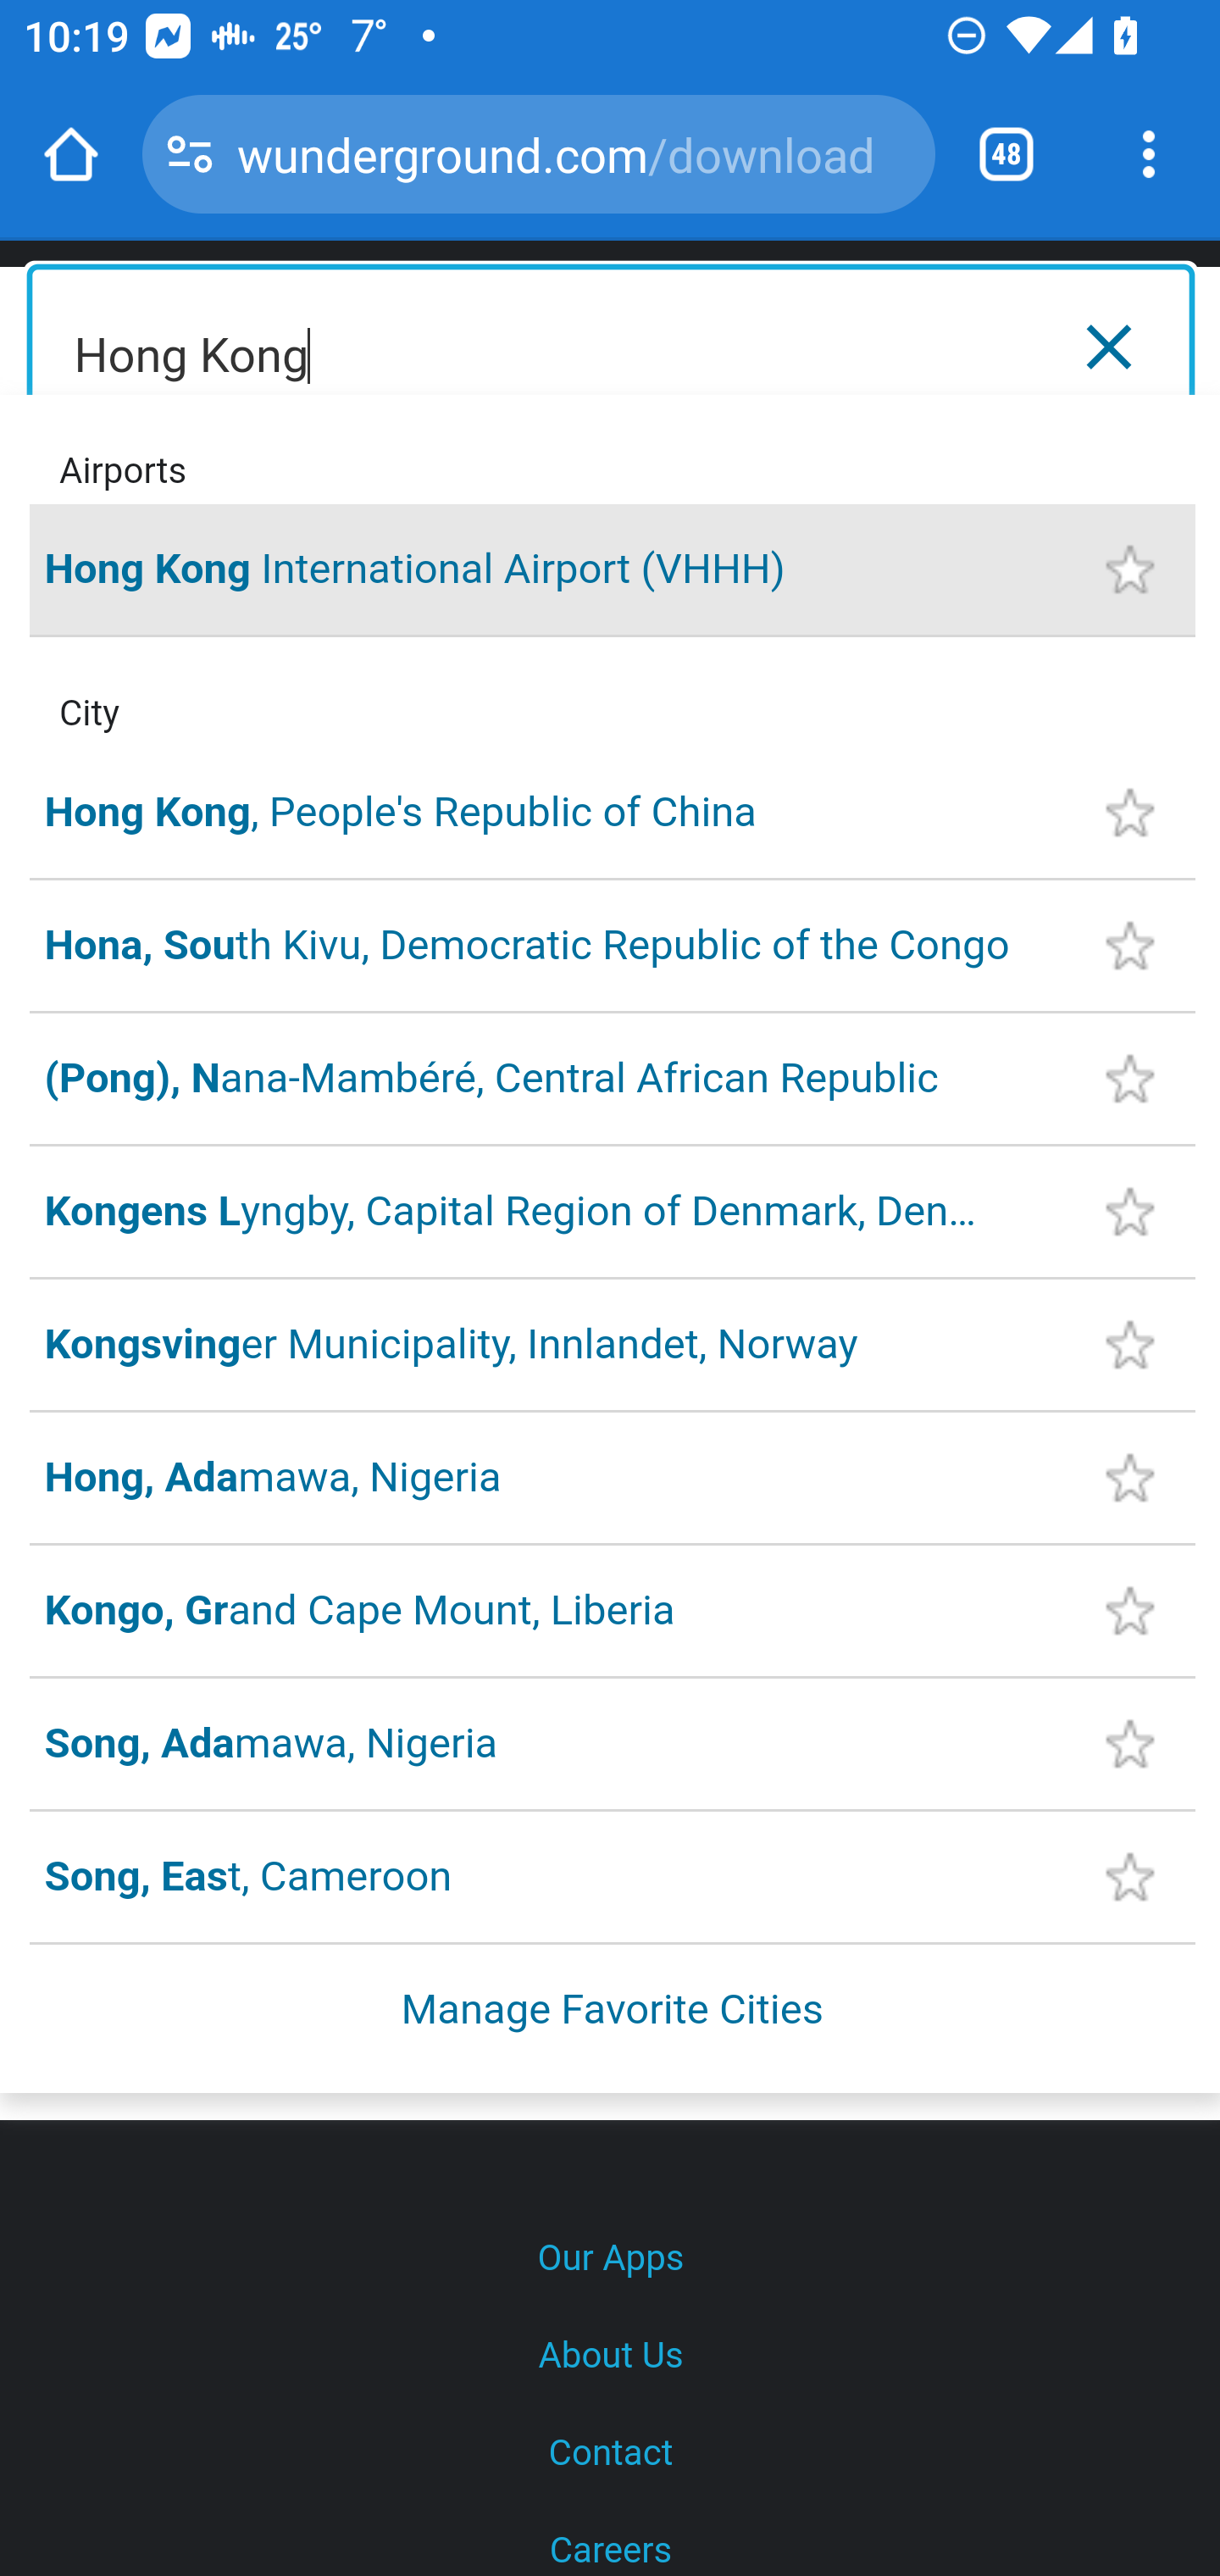 This screenshot has width=1220, height=2576. What do you see at coordinates (1142, 342) in the screenshot?
I see `Menu` at bounding box center [1142, 342].